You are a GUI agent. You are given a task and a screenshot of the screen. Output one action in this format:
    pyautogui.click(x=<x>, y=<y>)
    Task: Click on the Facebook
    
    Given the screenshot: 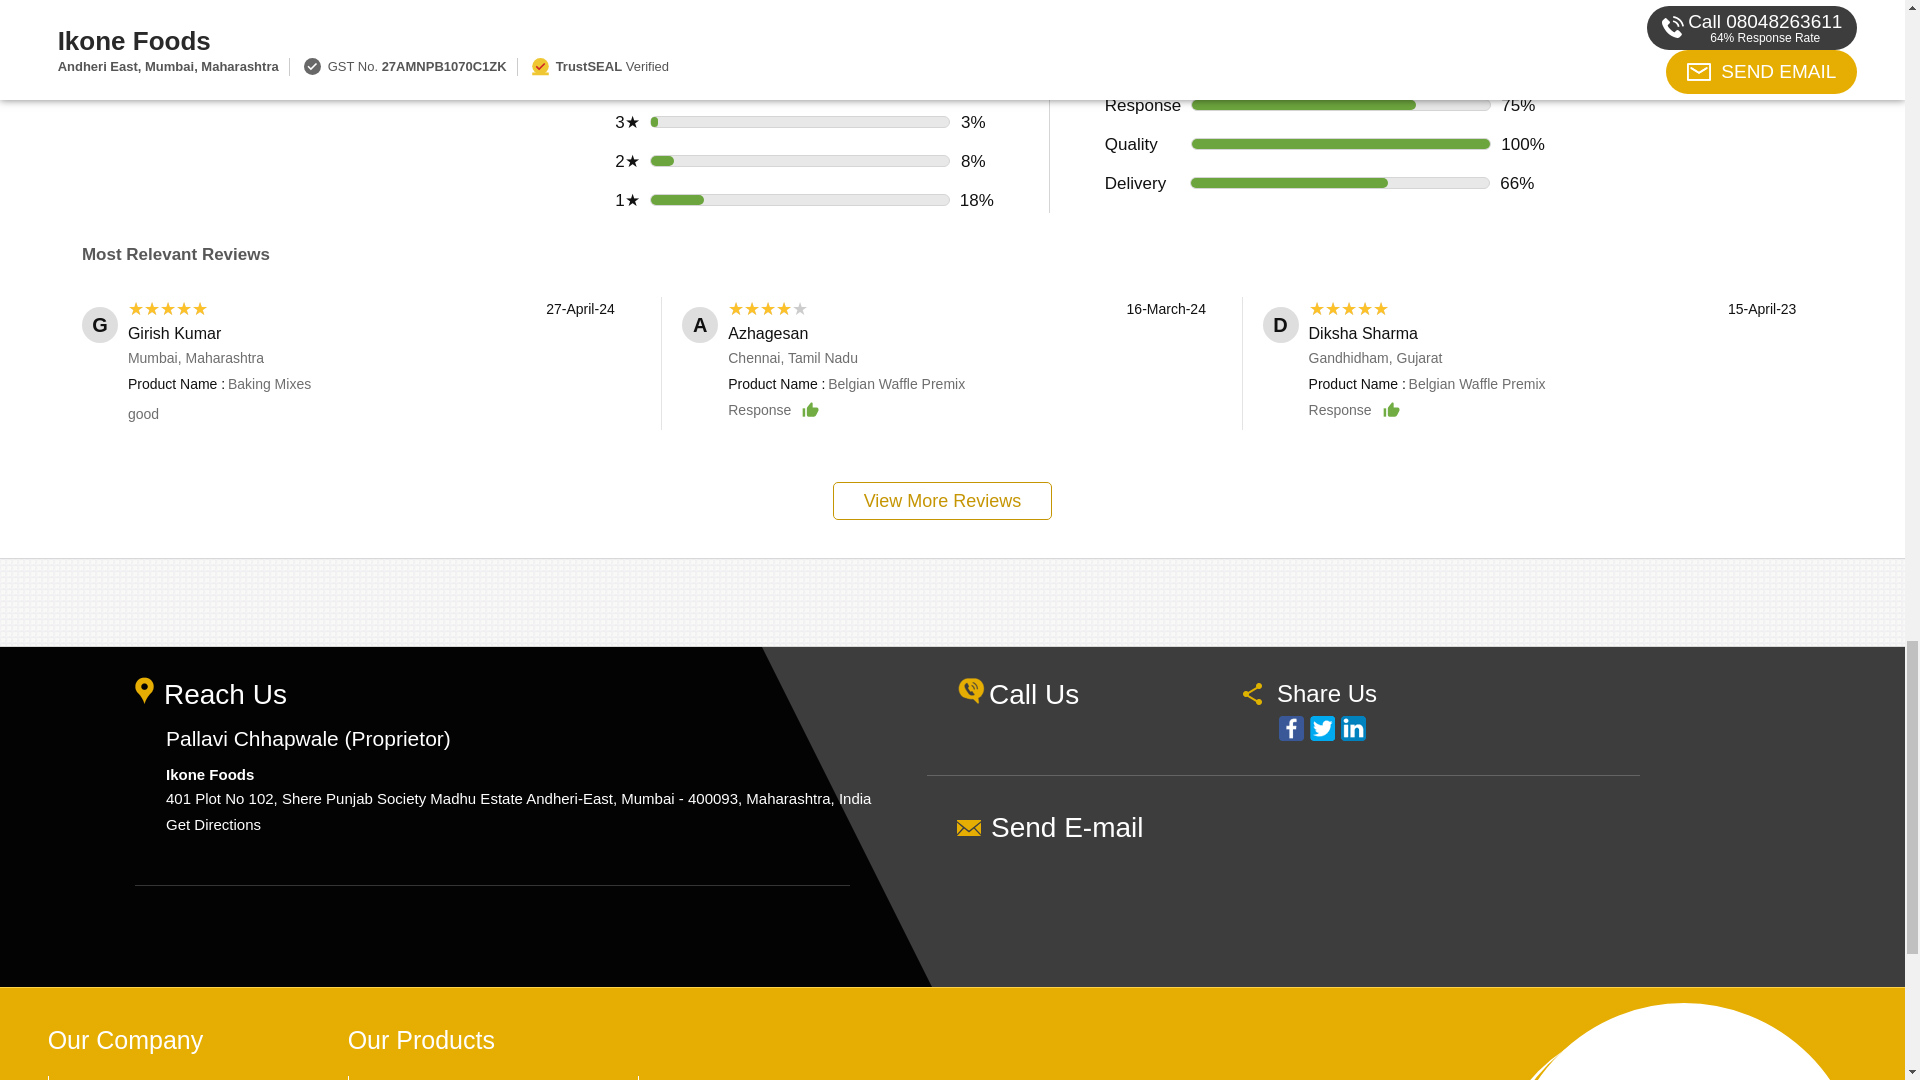 What is the action you would take?
    pyautogui.click(x=1290, y=728)
    